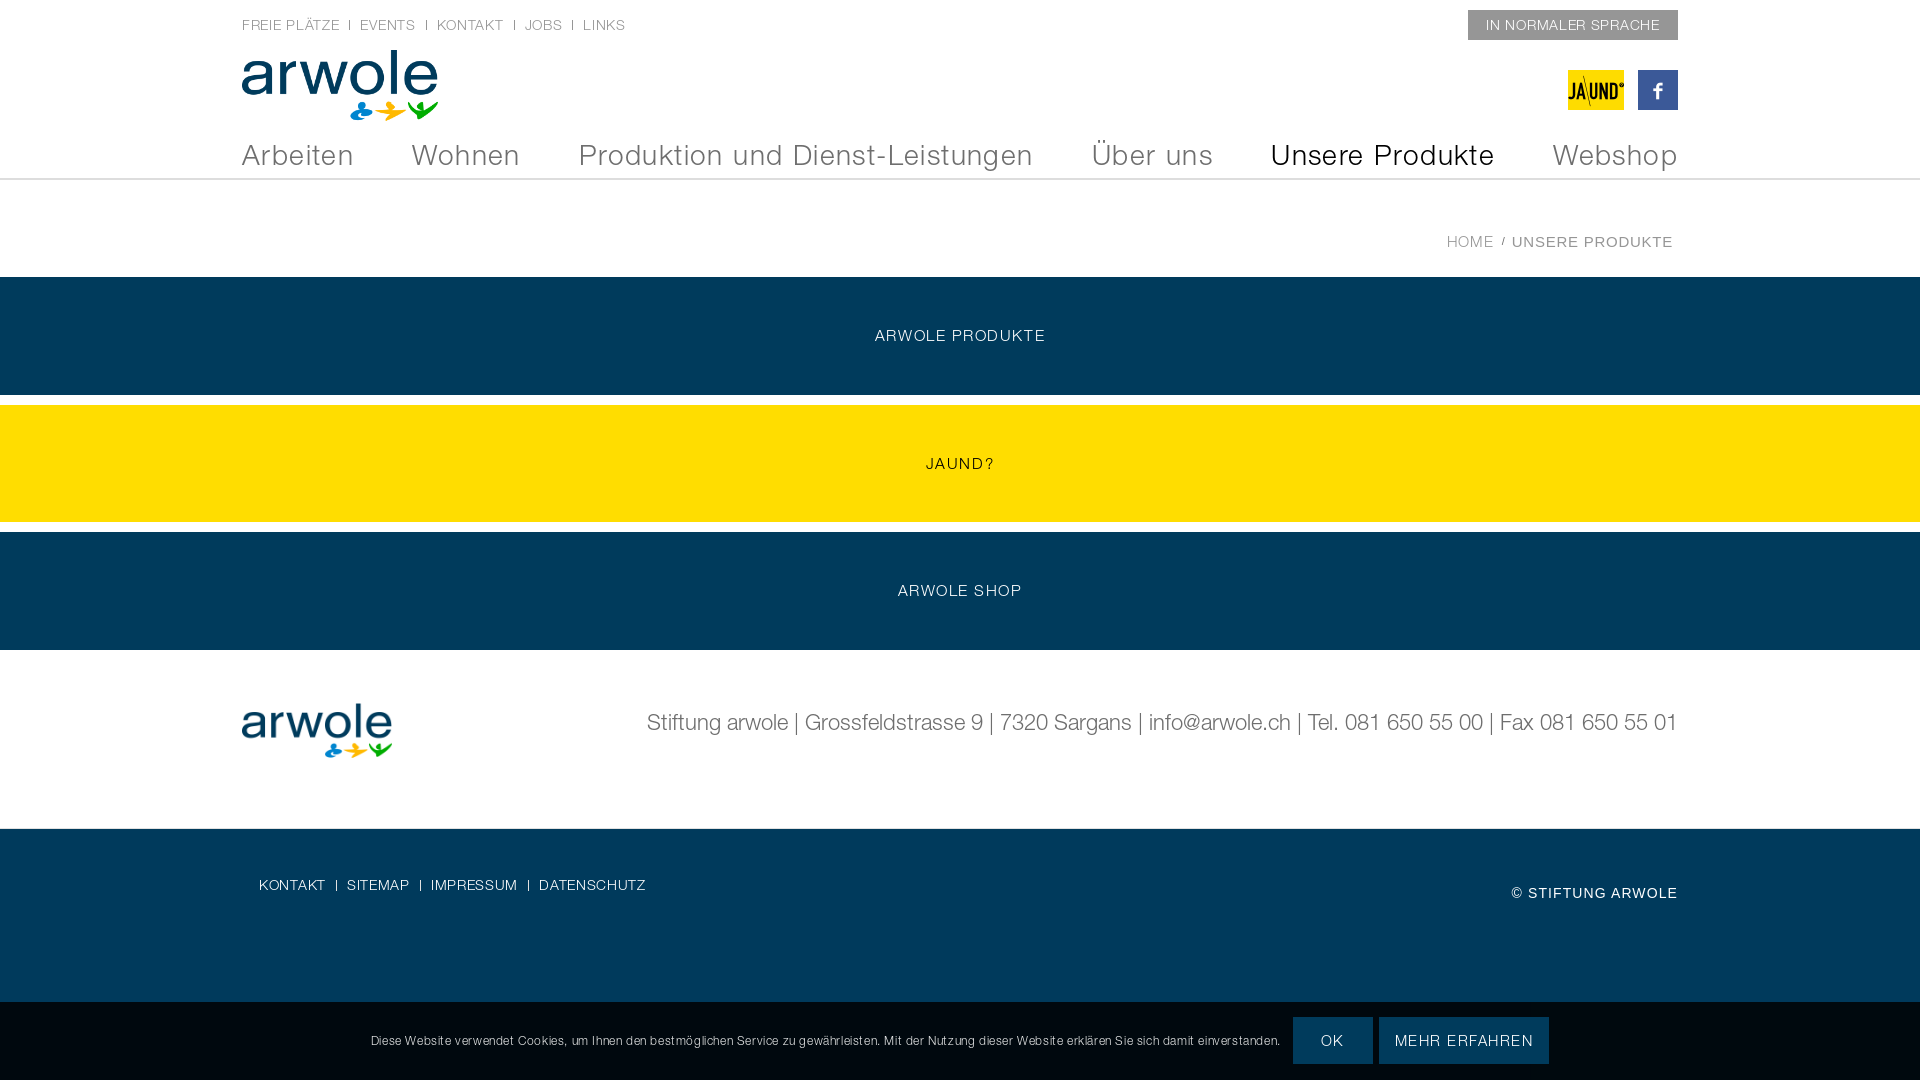  What do you see at coordinates (1589, 722) in the screenshot?
I see `Fax 081 650 55 01` at bounding box center [1589, 722].